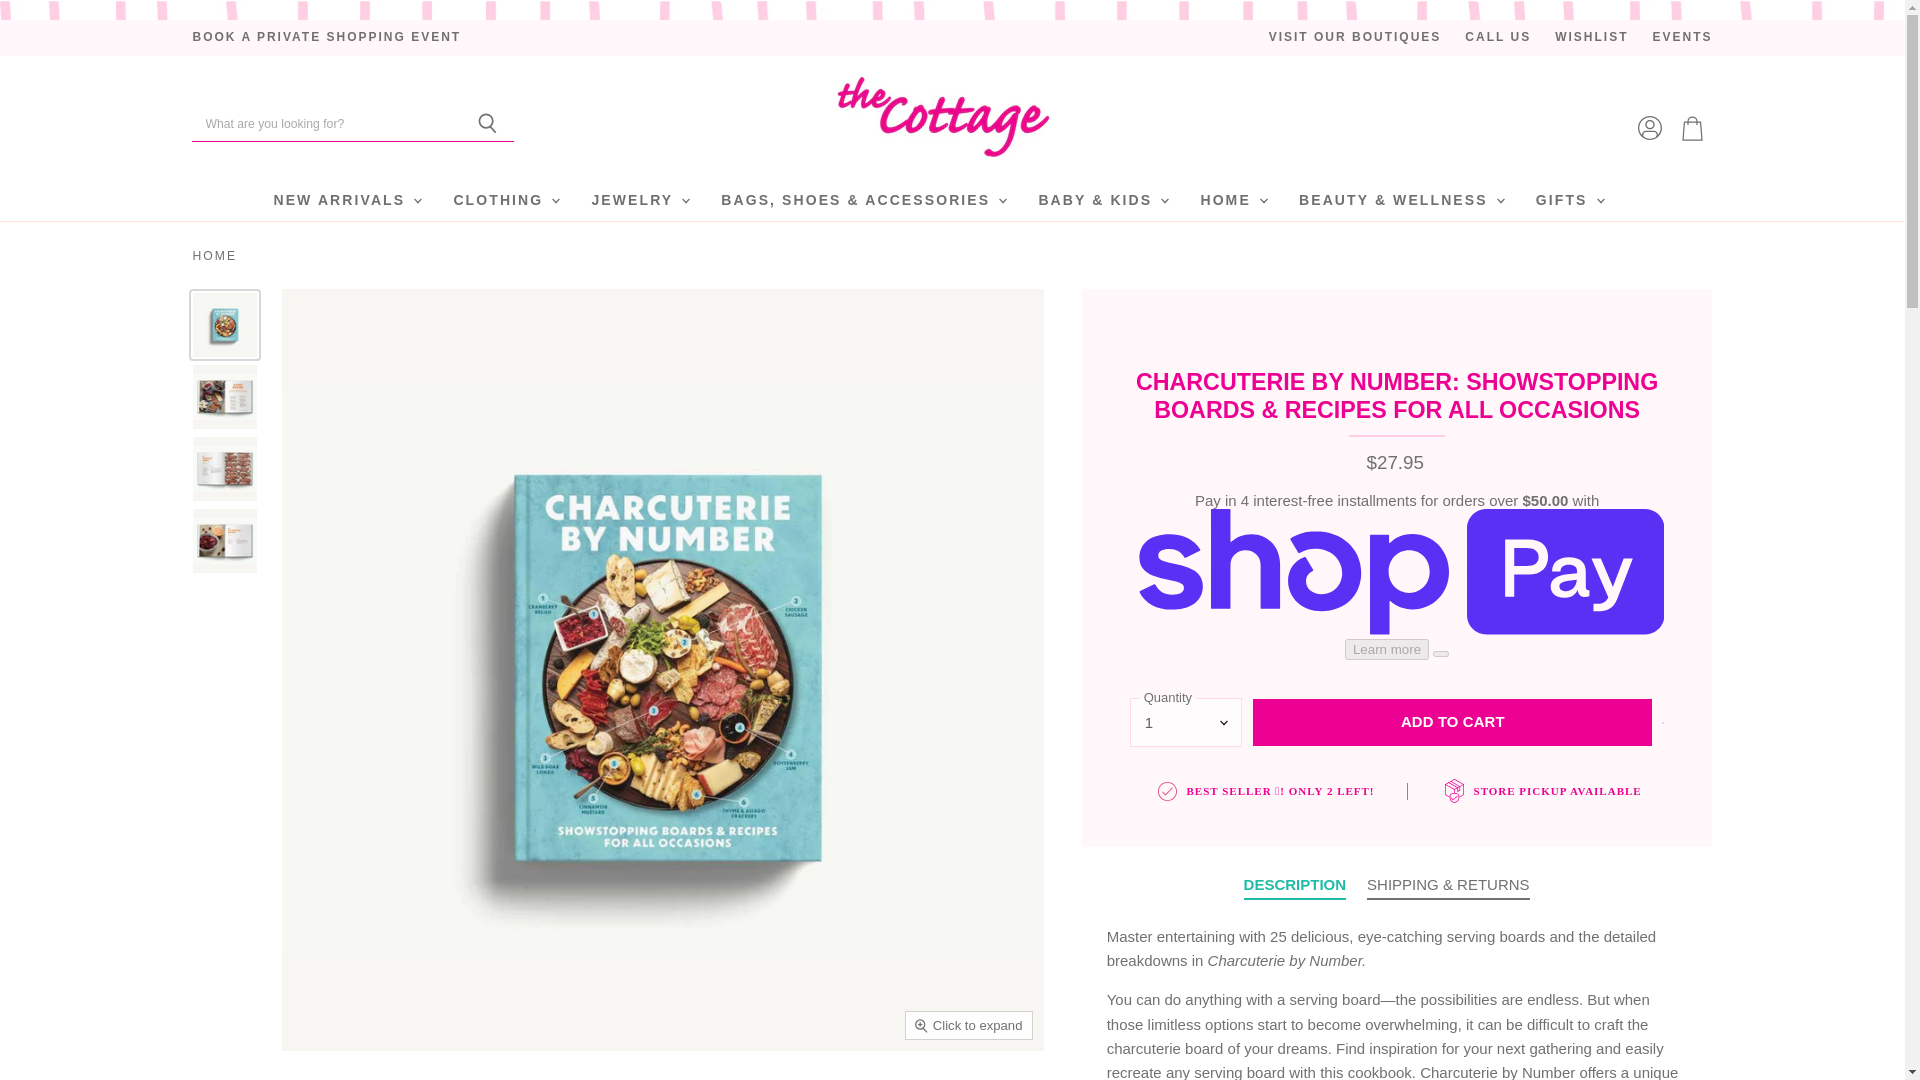 This screenshot has width=1920, height=1080. Describe the element at coordinates (1497, 38) in the screenshot. I see `CALL US` at that location.